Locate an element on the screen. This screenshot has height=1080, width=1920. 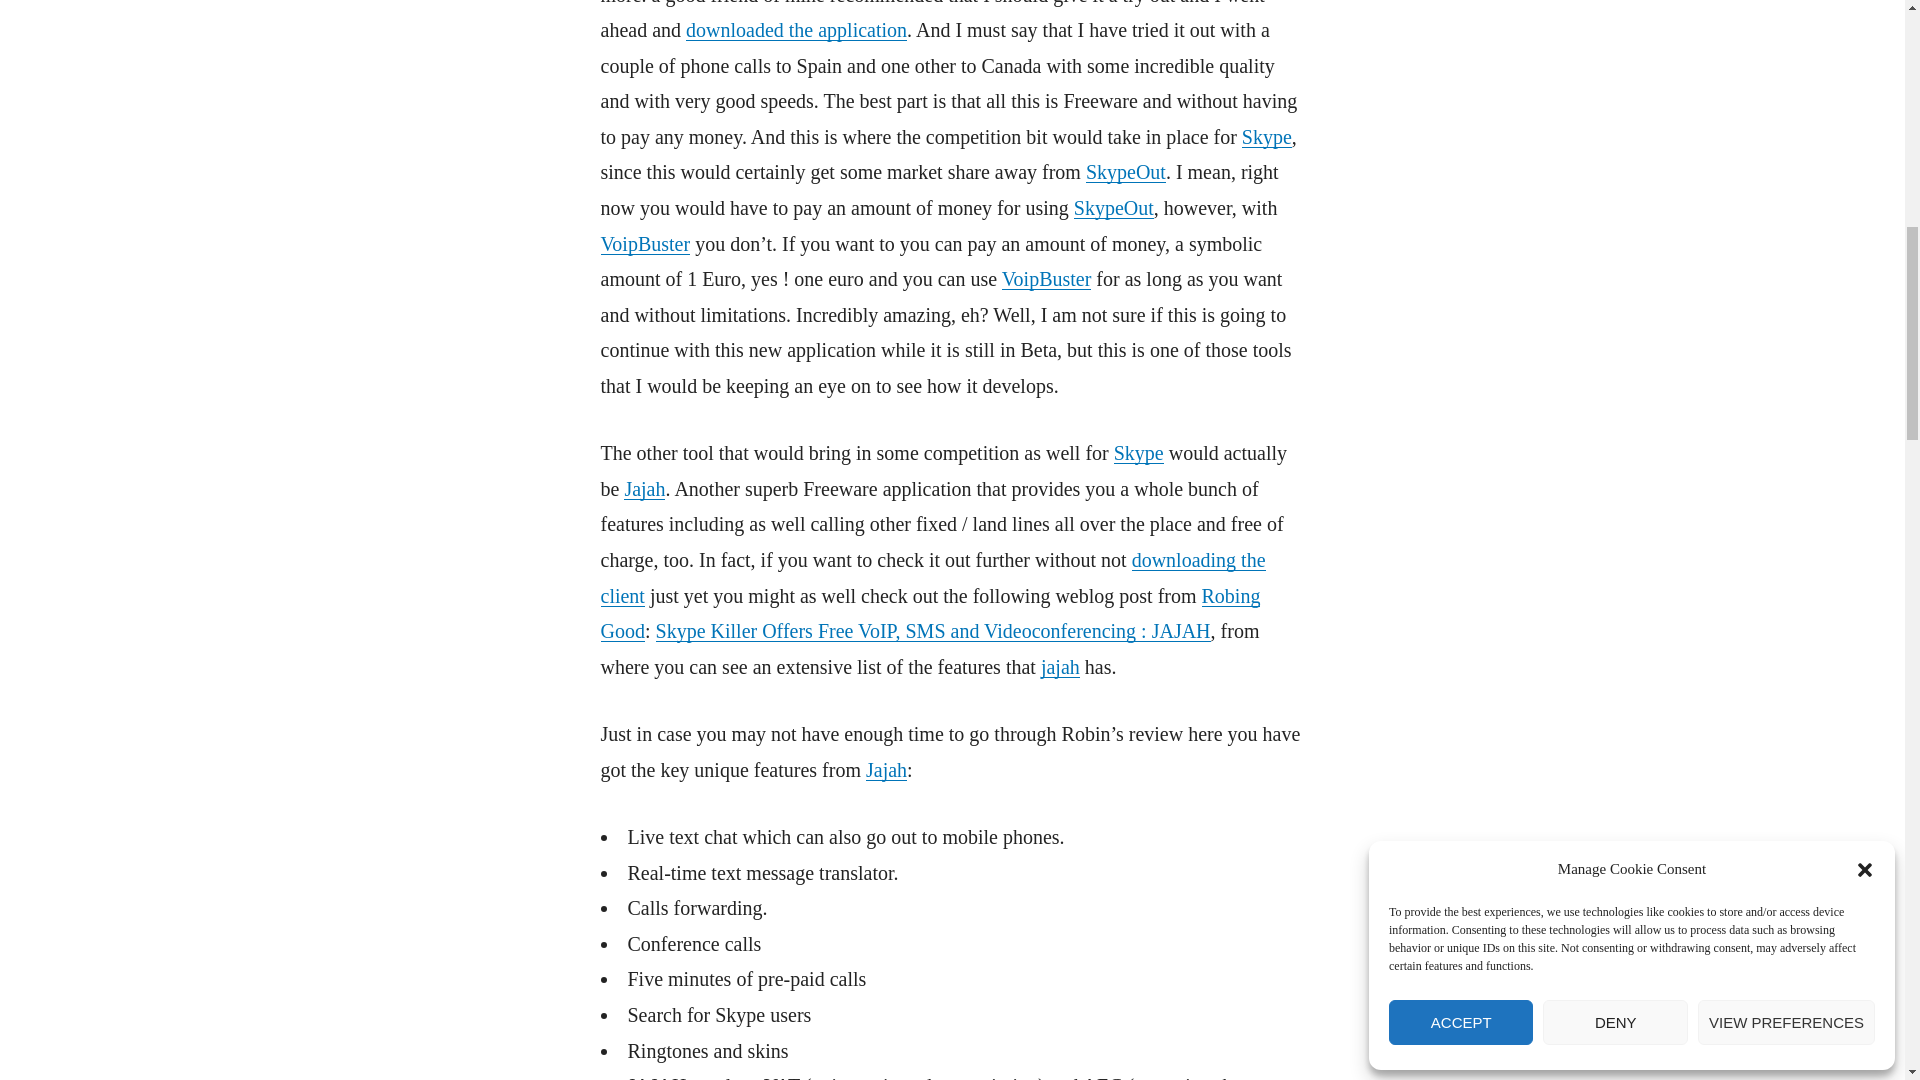
downloading the client is located at coordinates (932, 577).